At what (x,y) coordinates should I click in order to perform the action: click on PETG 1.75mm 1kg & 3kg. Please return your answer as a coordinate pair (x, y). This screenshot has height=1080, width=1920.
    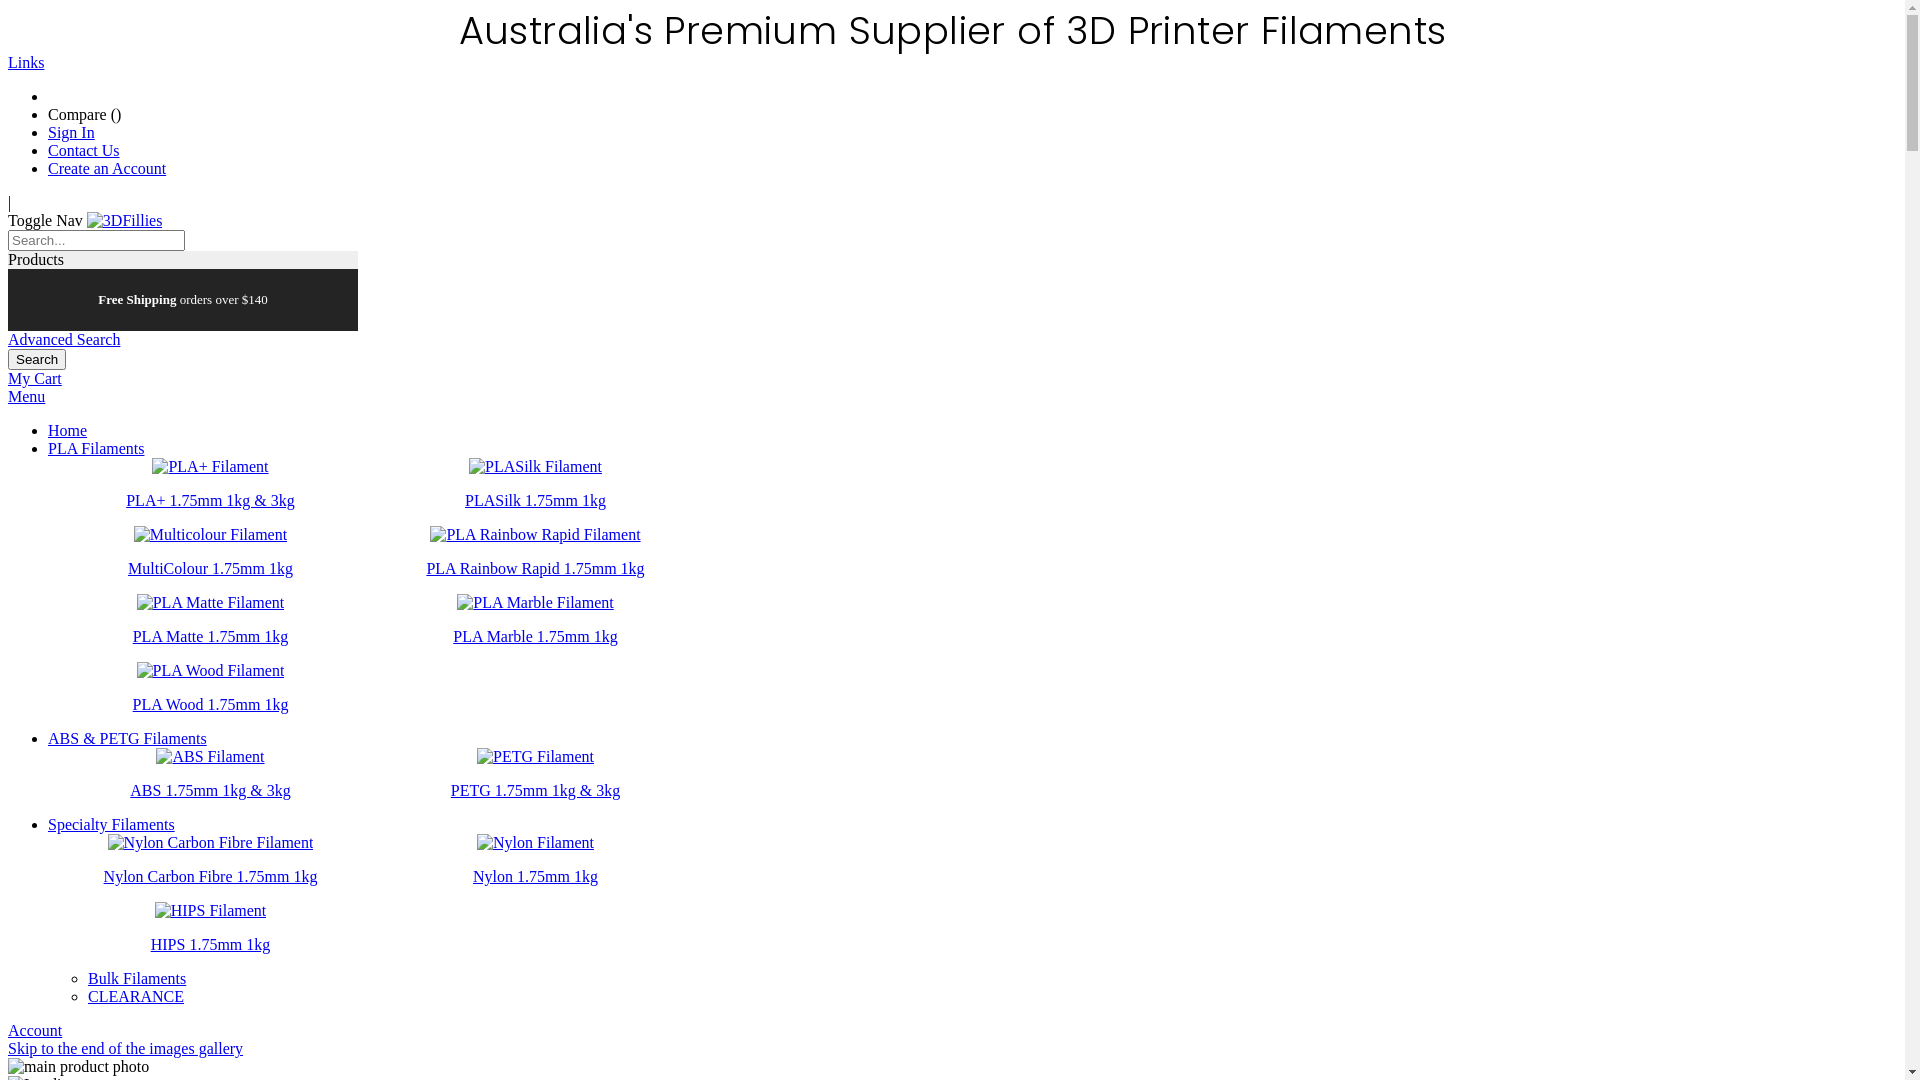
    Looking at the image, I should click on (536, 790).